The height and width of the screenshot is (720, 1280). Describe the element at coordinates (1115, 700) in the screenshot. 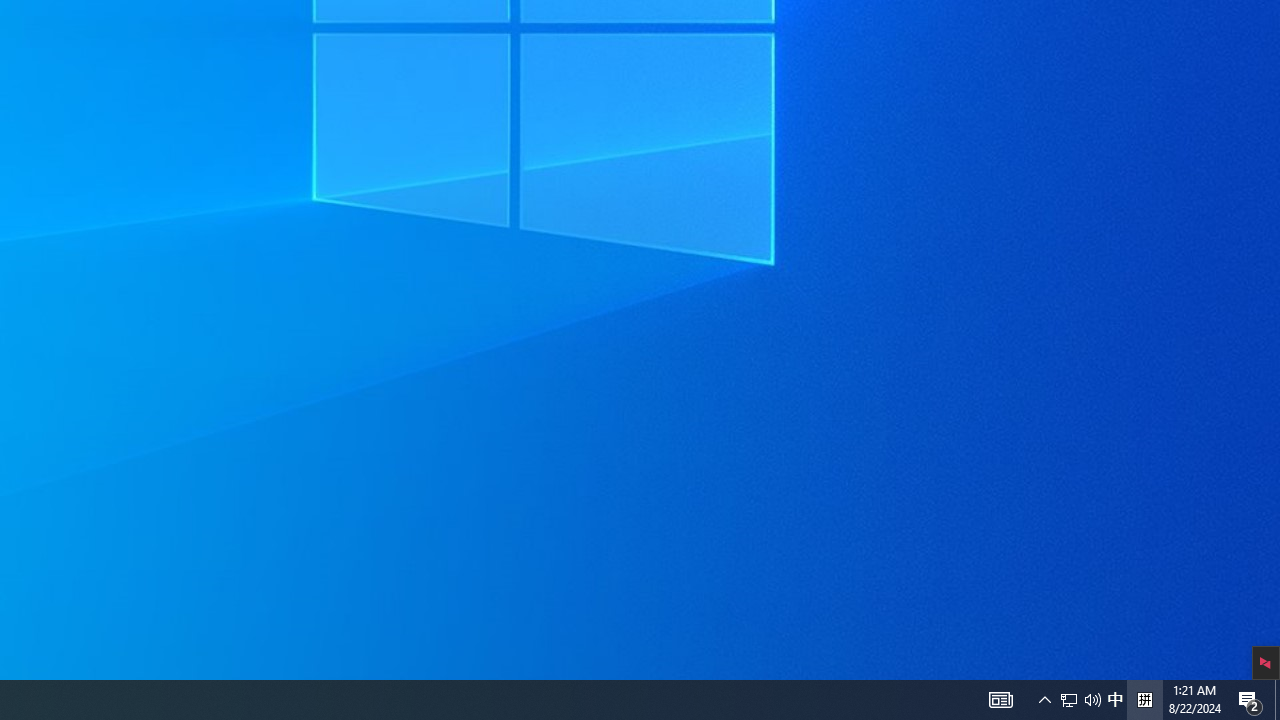

I see `Action Center, 2 new notifications` at that location.